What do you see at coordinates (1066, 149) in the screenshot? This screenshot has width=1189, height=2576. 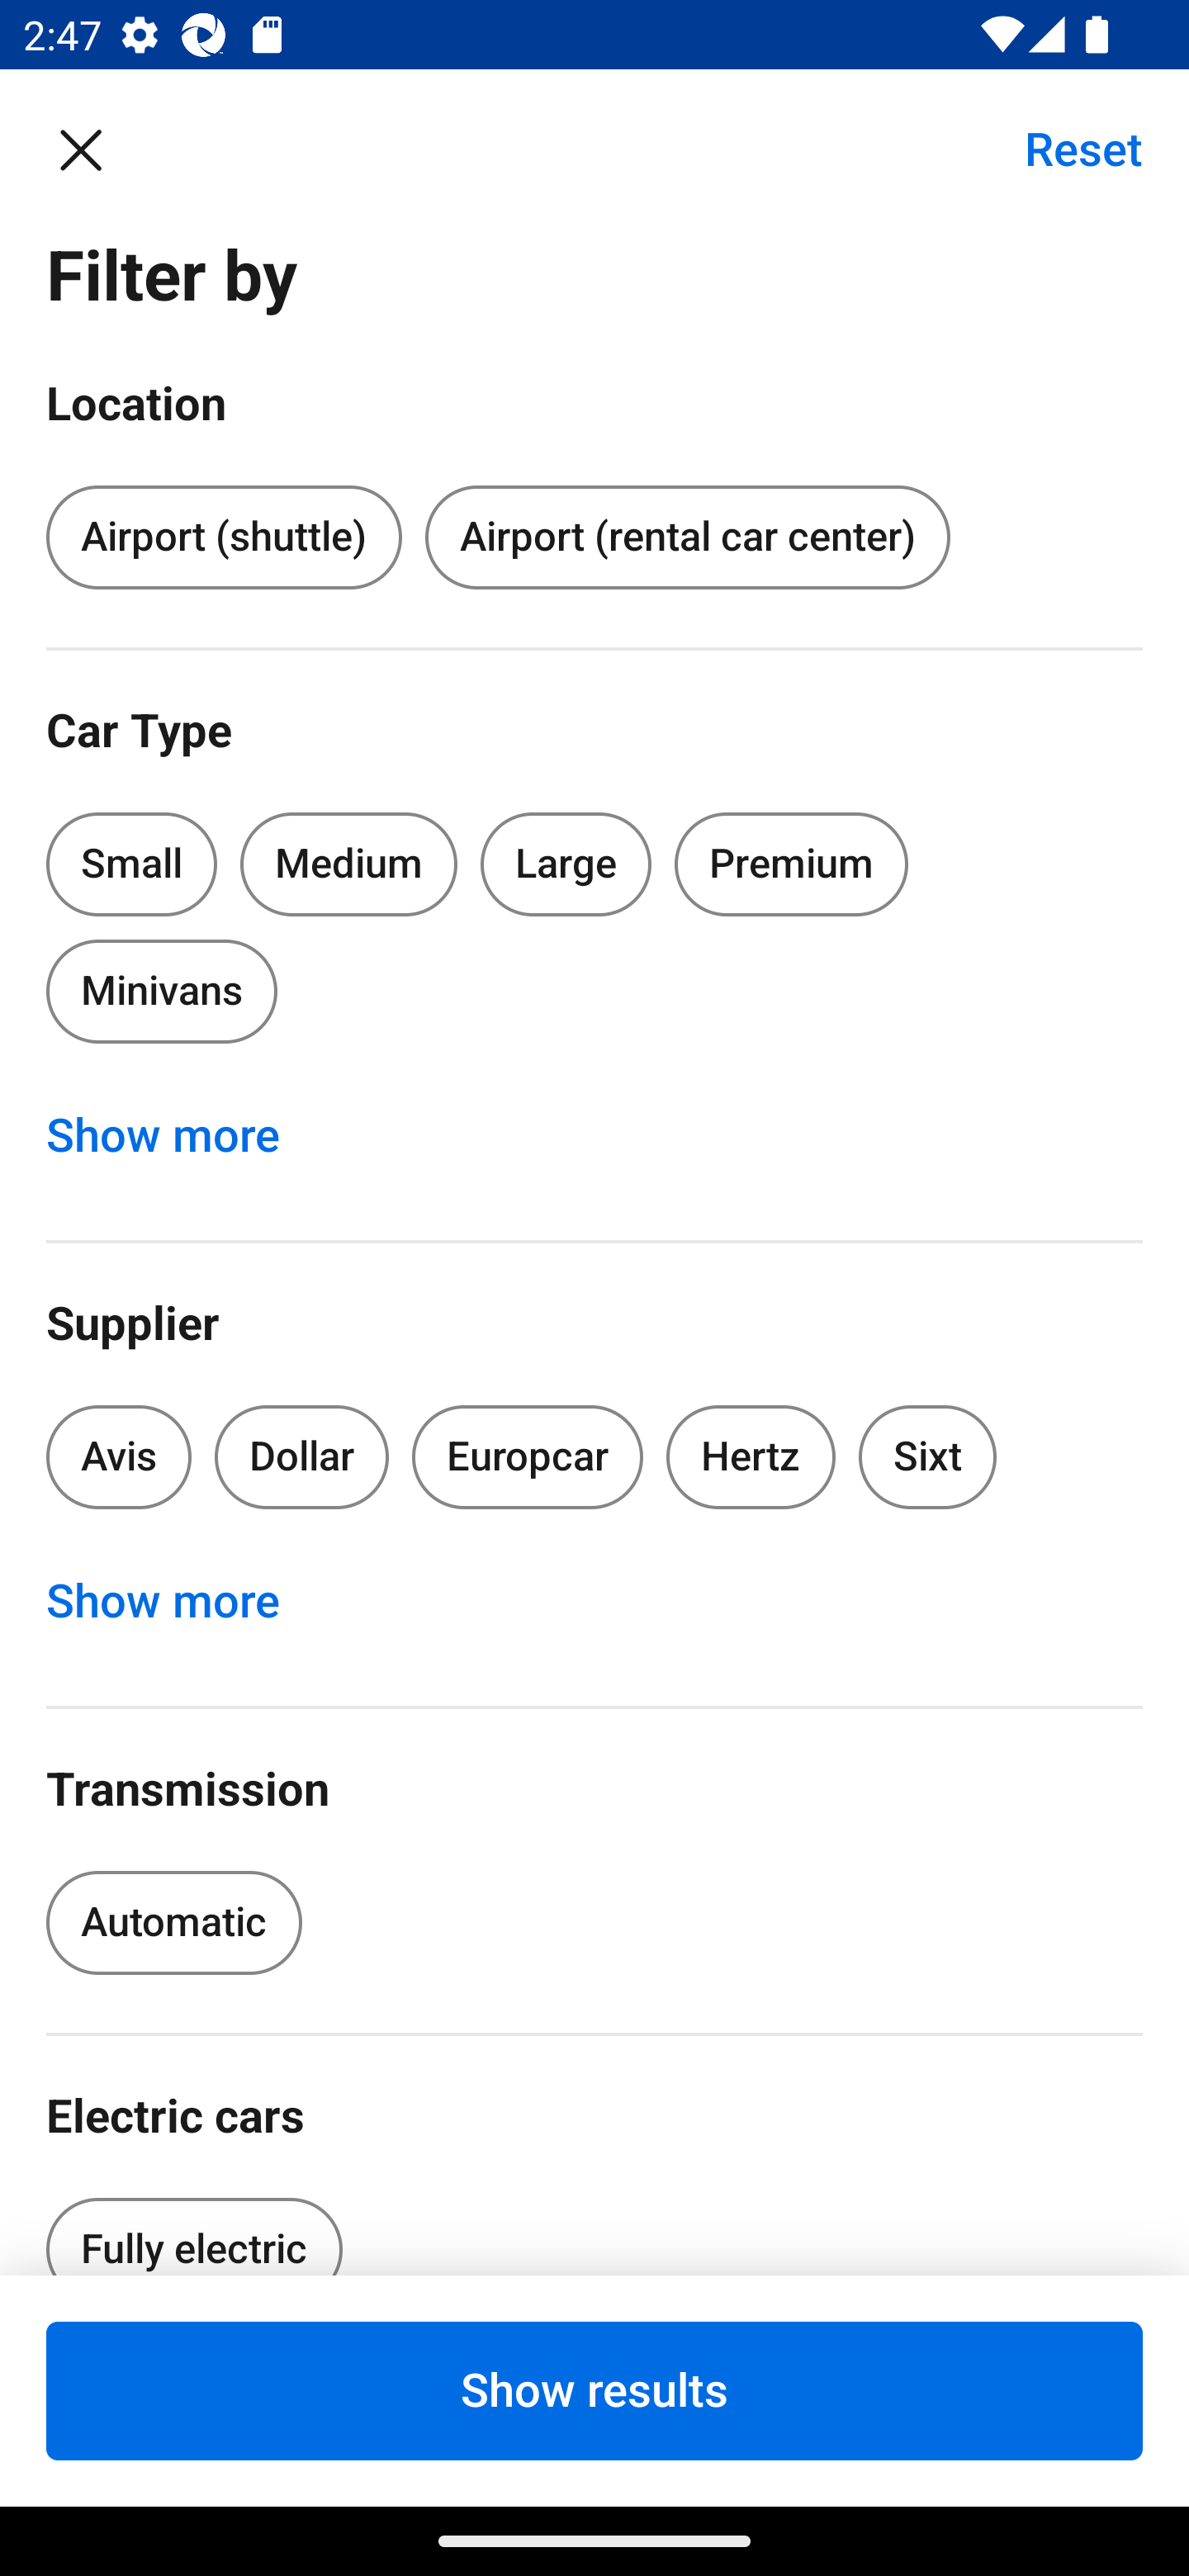 I see `Reset` at bounding box center [1066, 149].